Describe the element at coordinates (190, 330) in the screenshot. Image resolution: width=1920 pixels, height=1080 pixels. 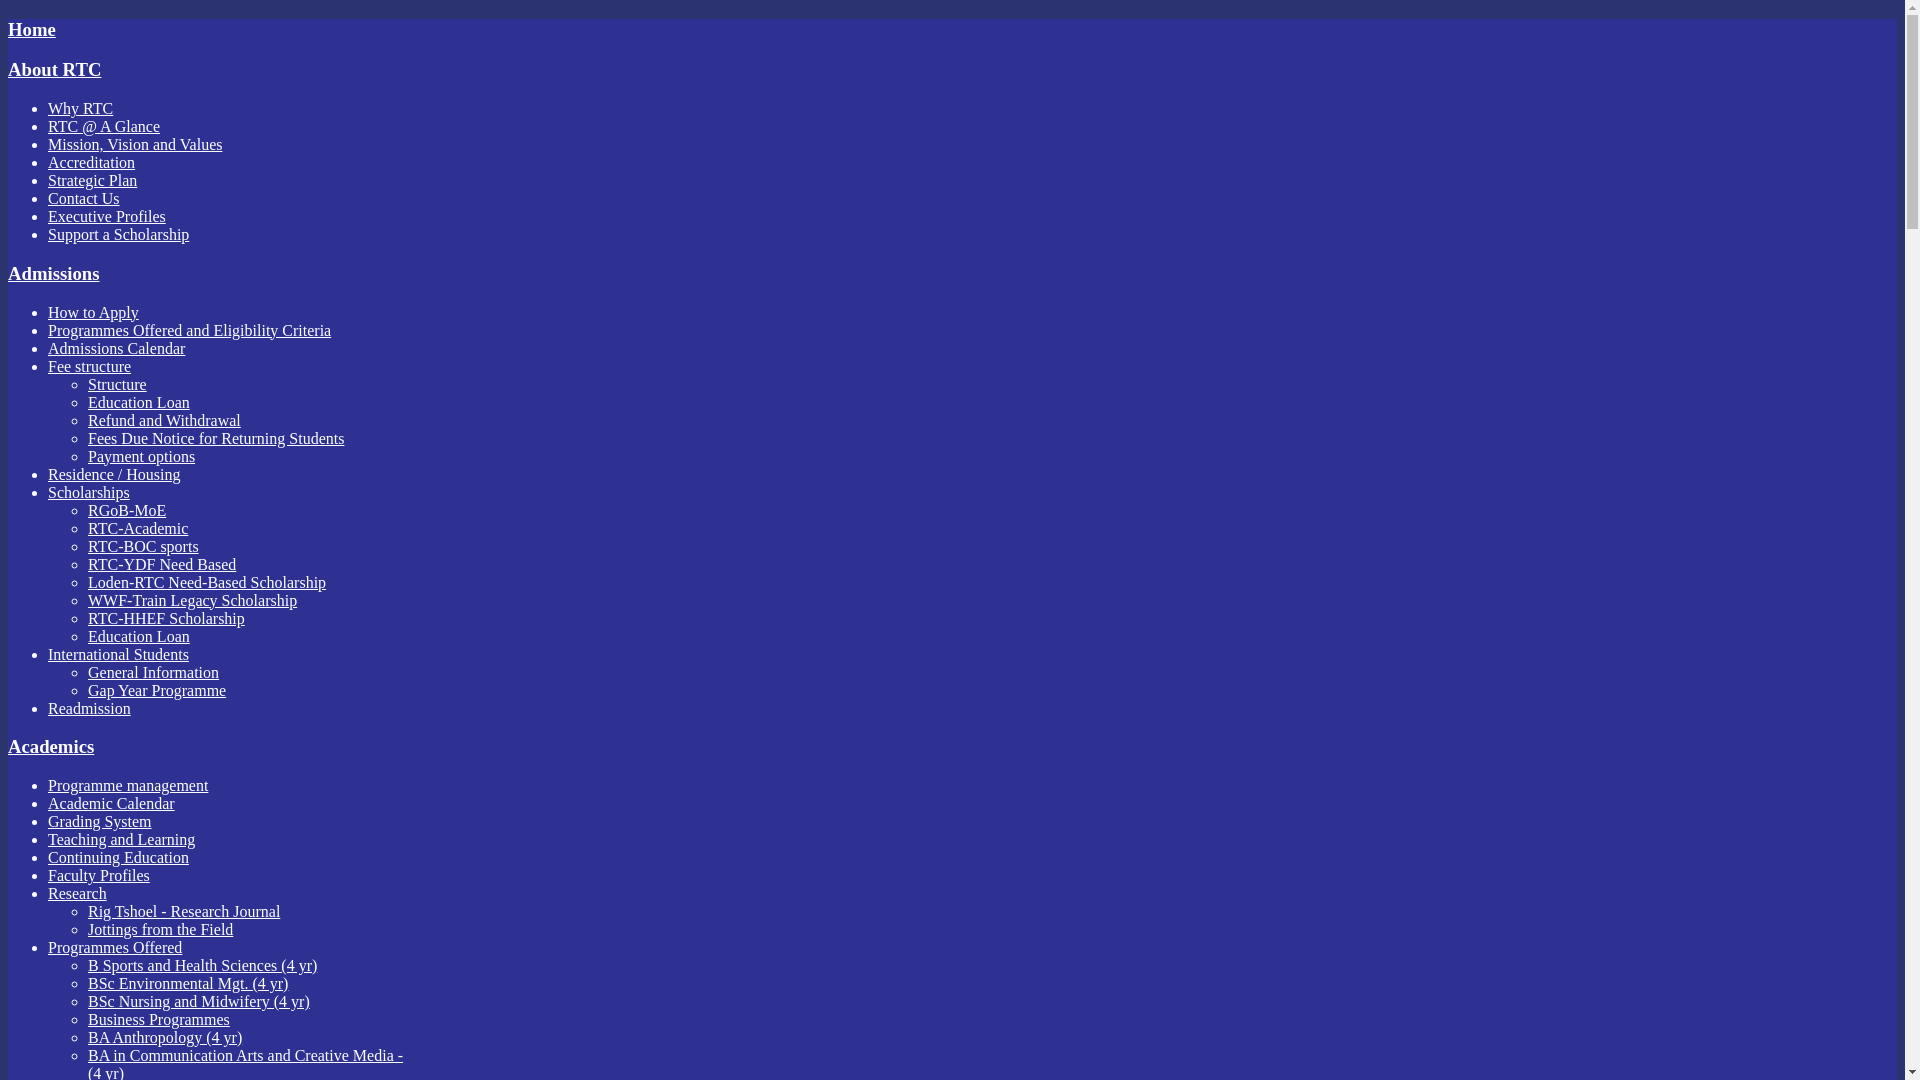
I see `Programmes Offered and Eligibility Criteria` at that location.